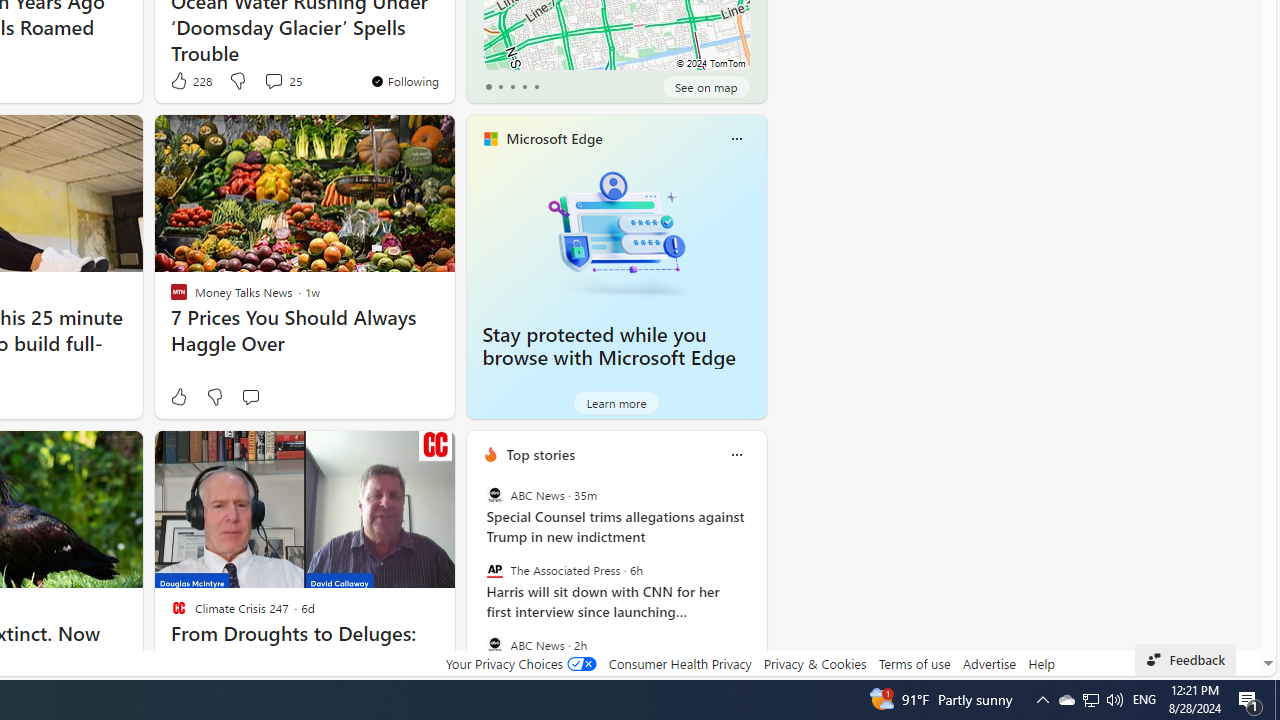  What do you see at coordinates (554, 139) in the screenshot?
I see `Microsoft Edge` at bounding box center [554, 139].